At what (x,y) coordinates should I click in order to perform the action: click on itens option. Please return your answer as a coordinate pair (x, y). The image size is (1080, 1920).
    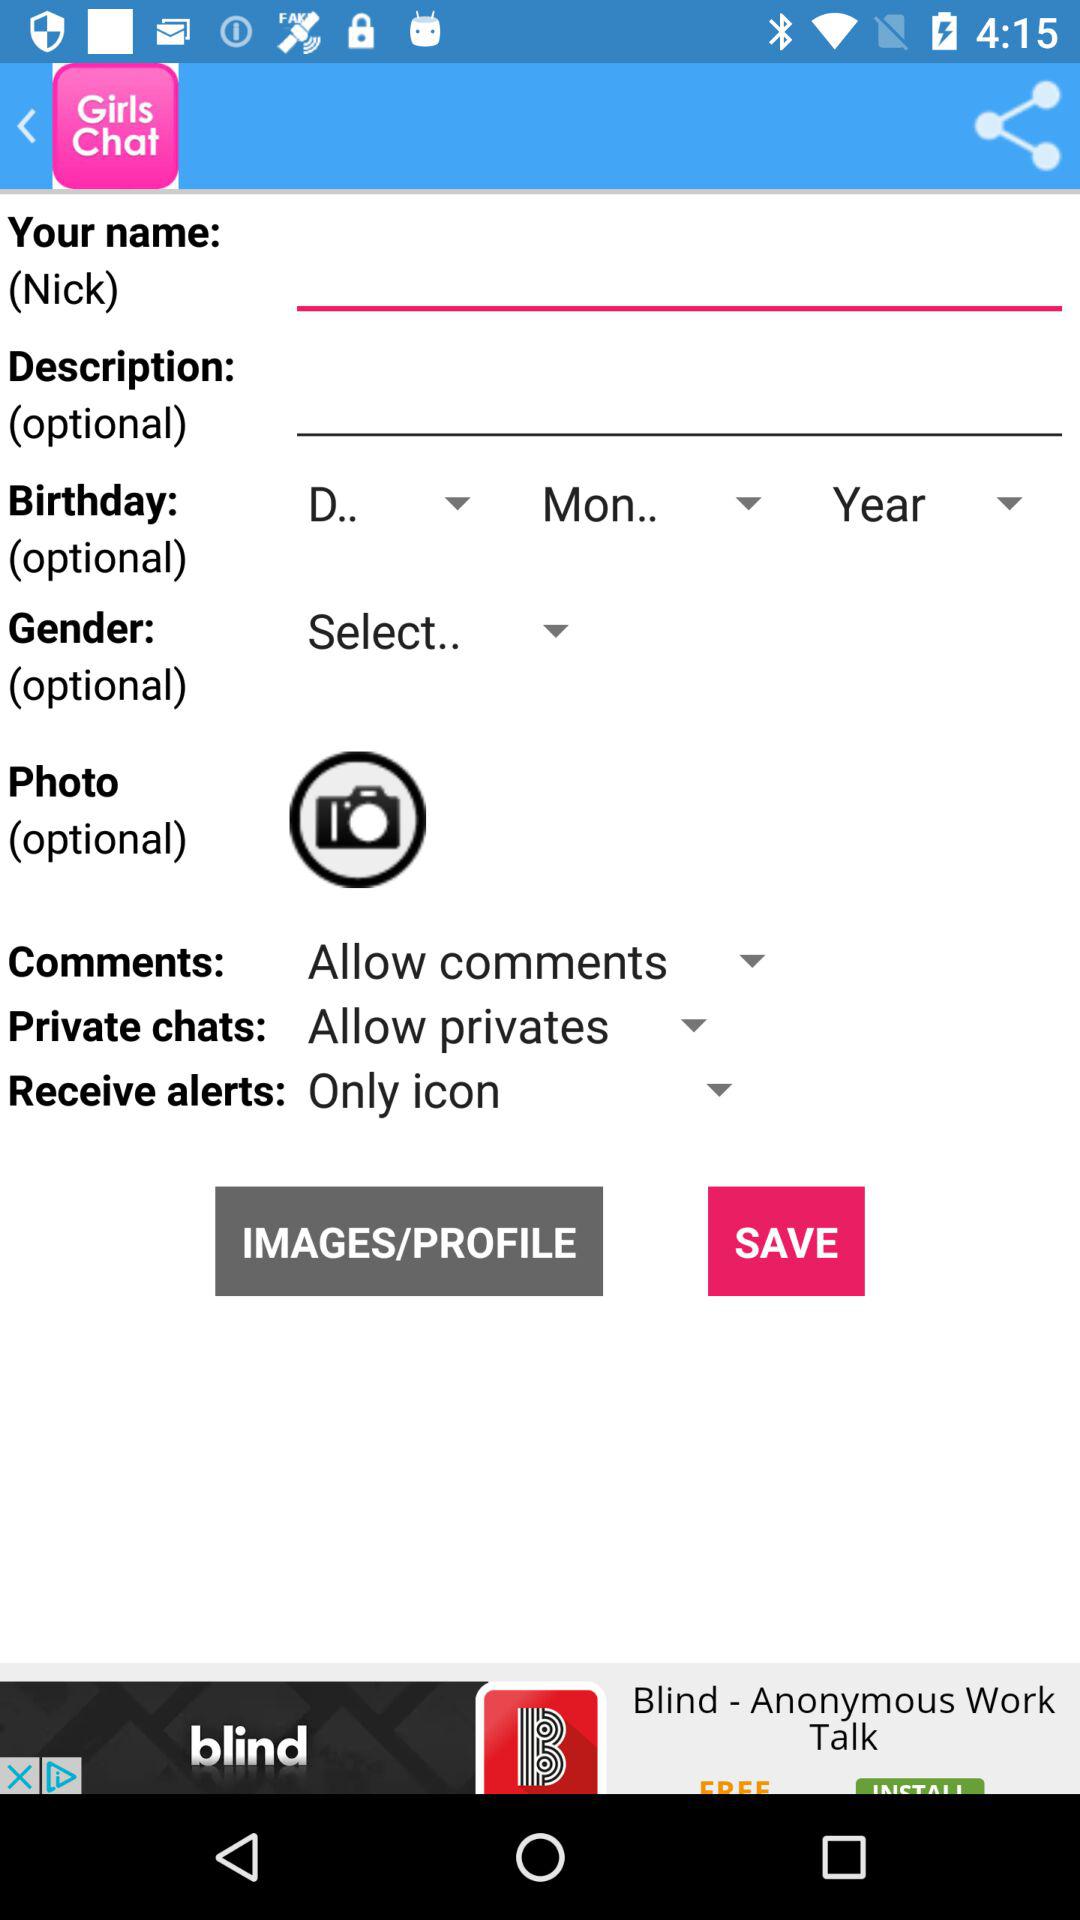
    Looking at the image, I should click on (1017, 126).